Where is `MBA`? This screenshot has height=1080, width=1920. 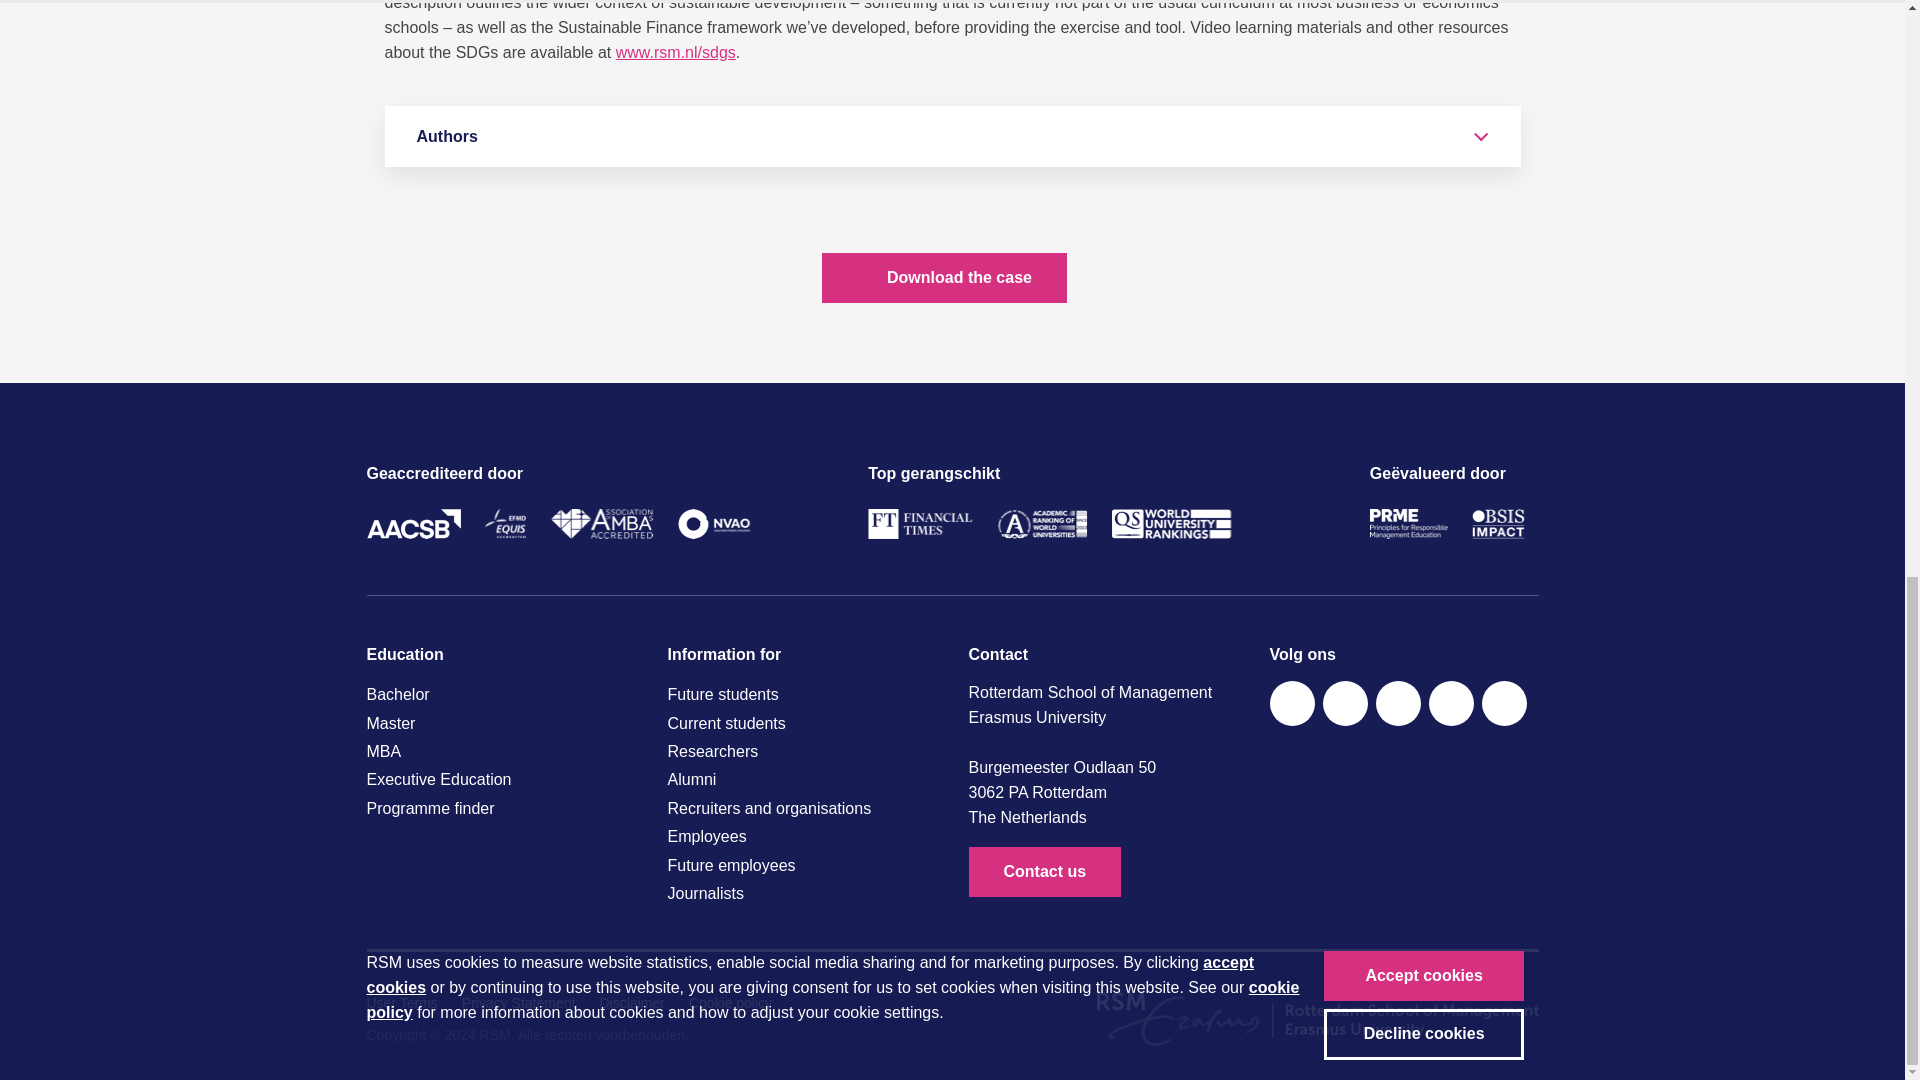
MBA is located at coordinates (500, 751).